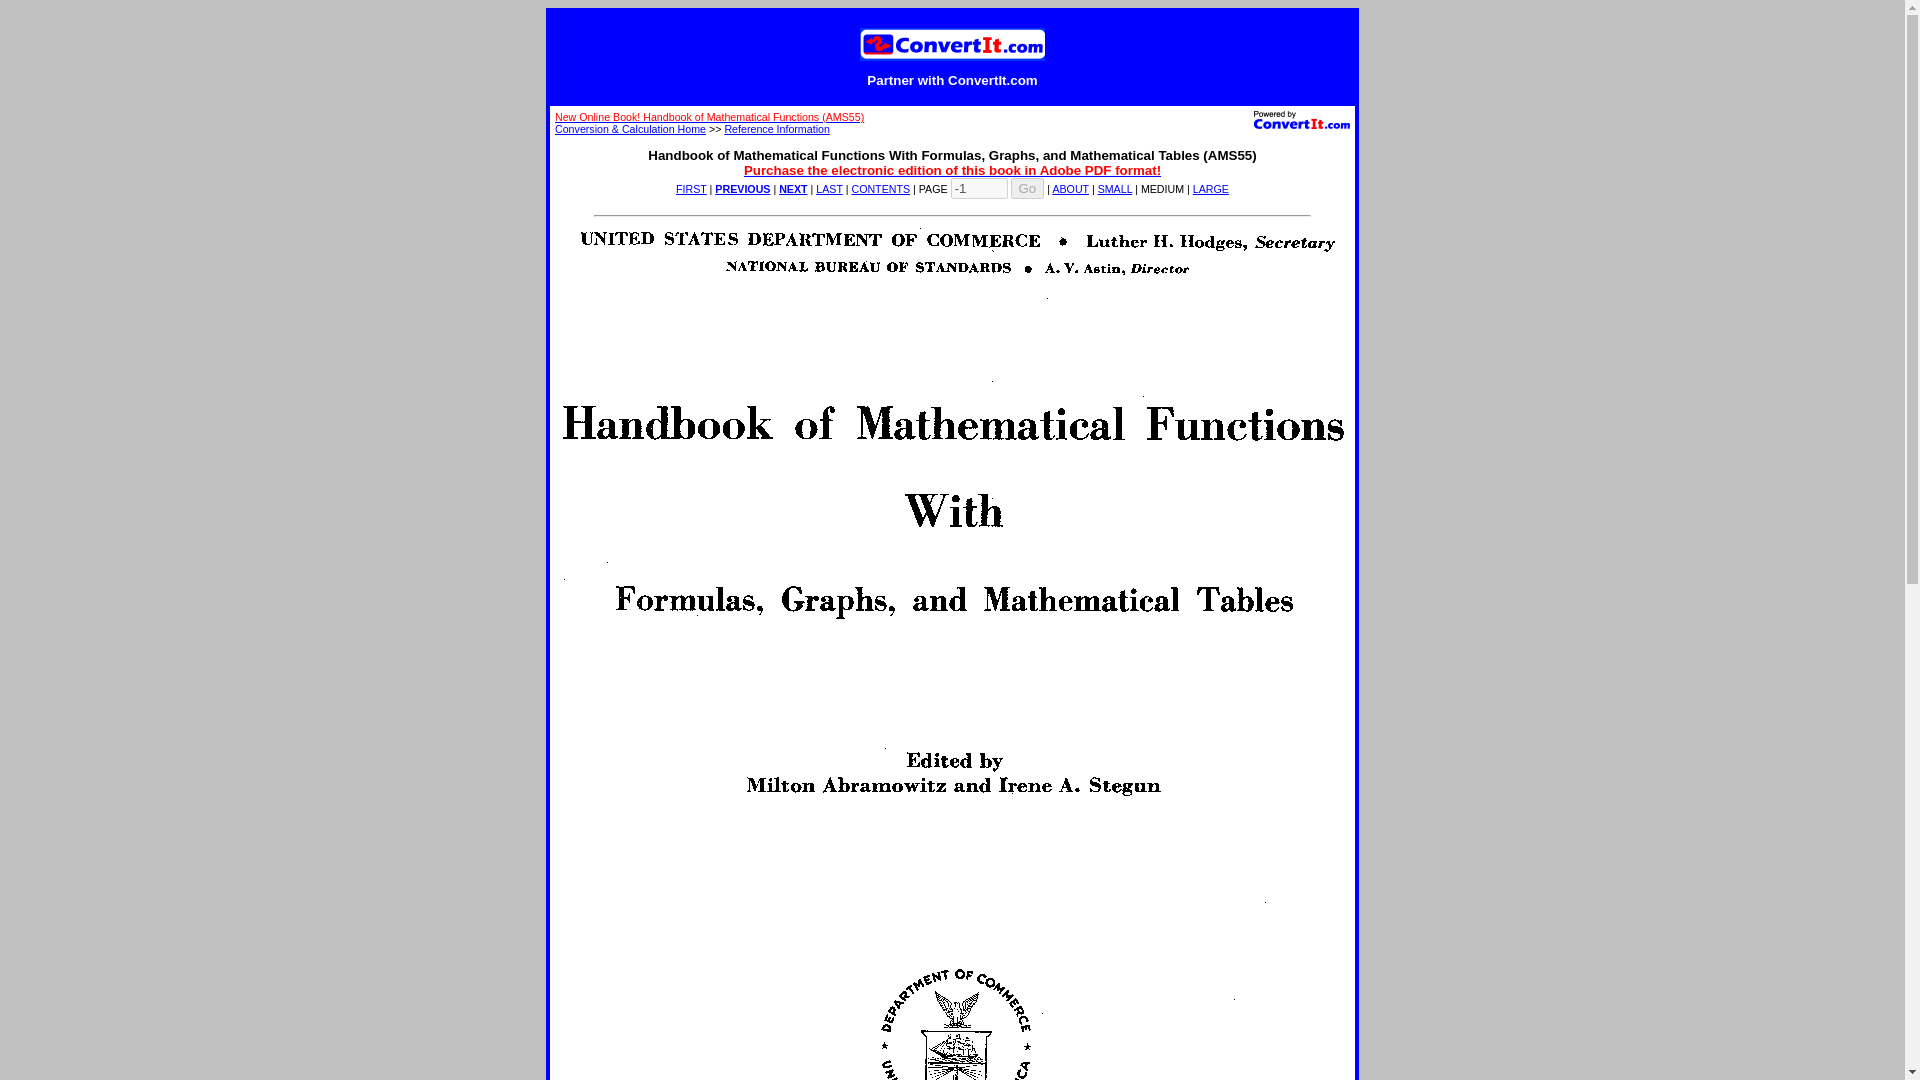  What do you see at coordinates (952, 80) in the screenshot?
I see `Partner with ConvertIt.com` at bounding box center [952, 80].